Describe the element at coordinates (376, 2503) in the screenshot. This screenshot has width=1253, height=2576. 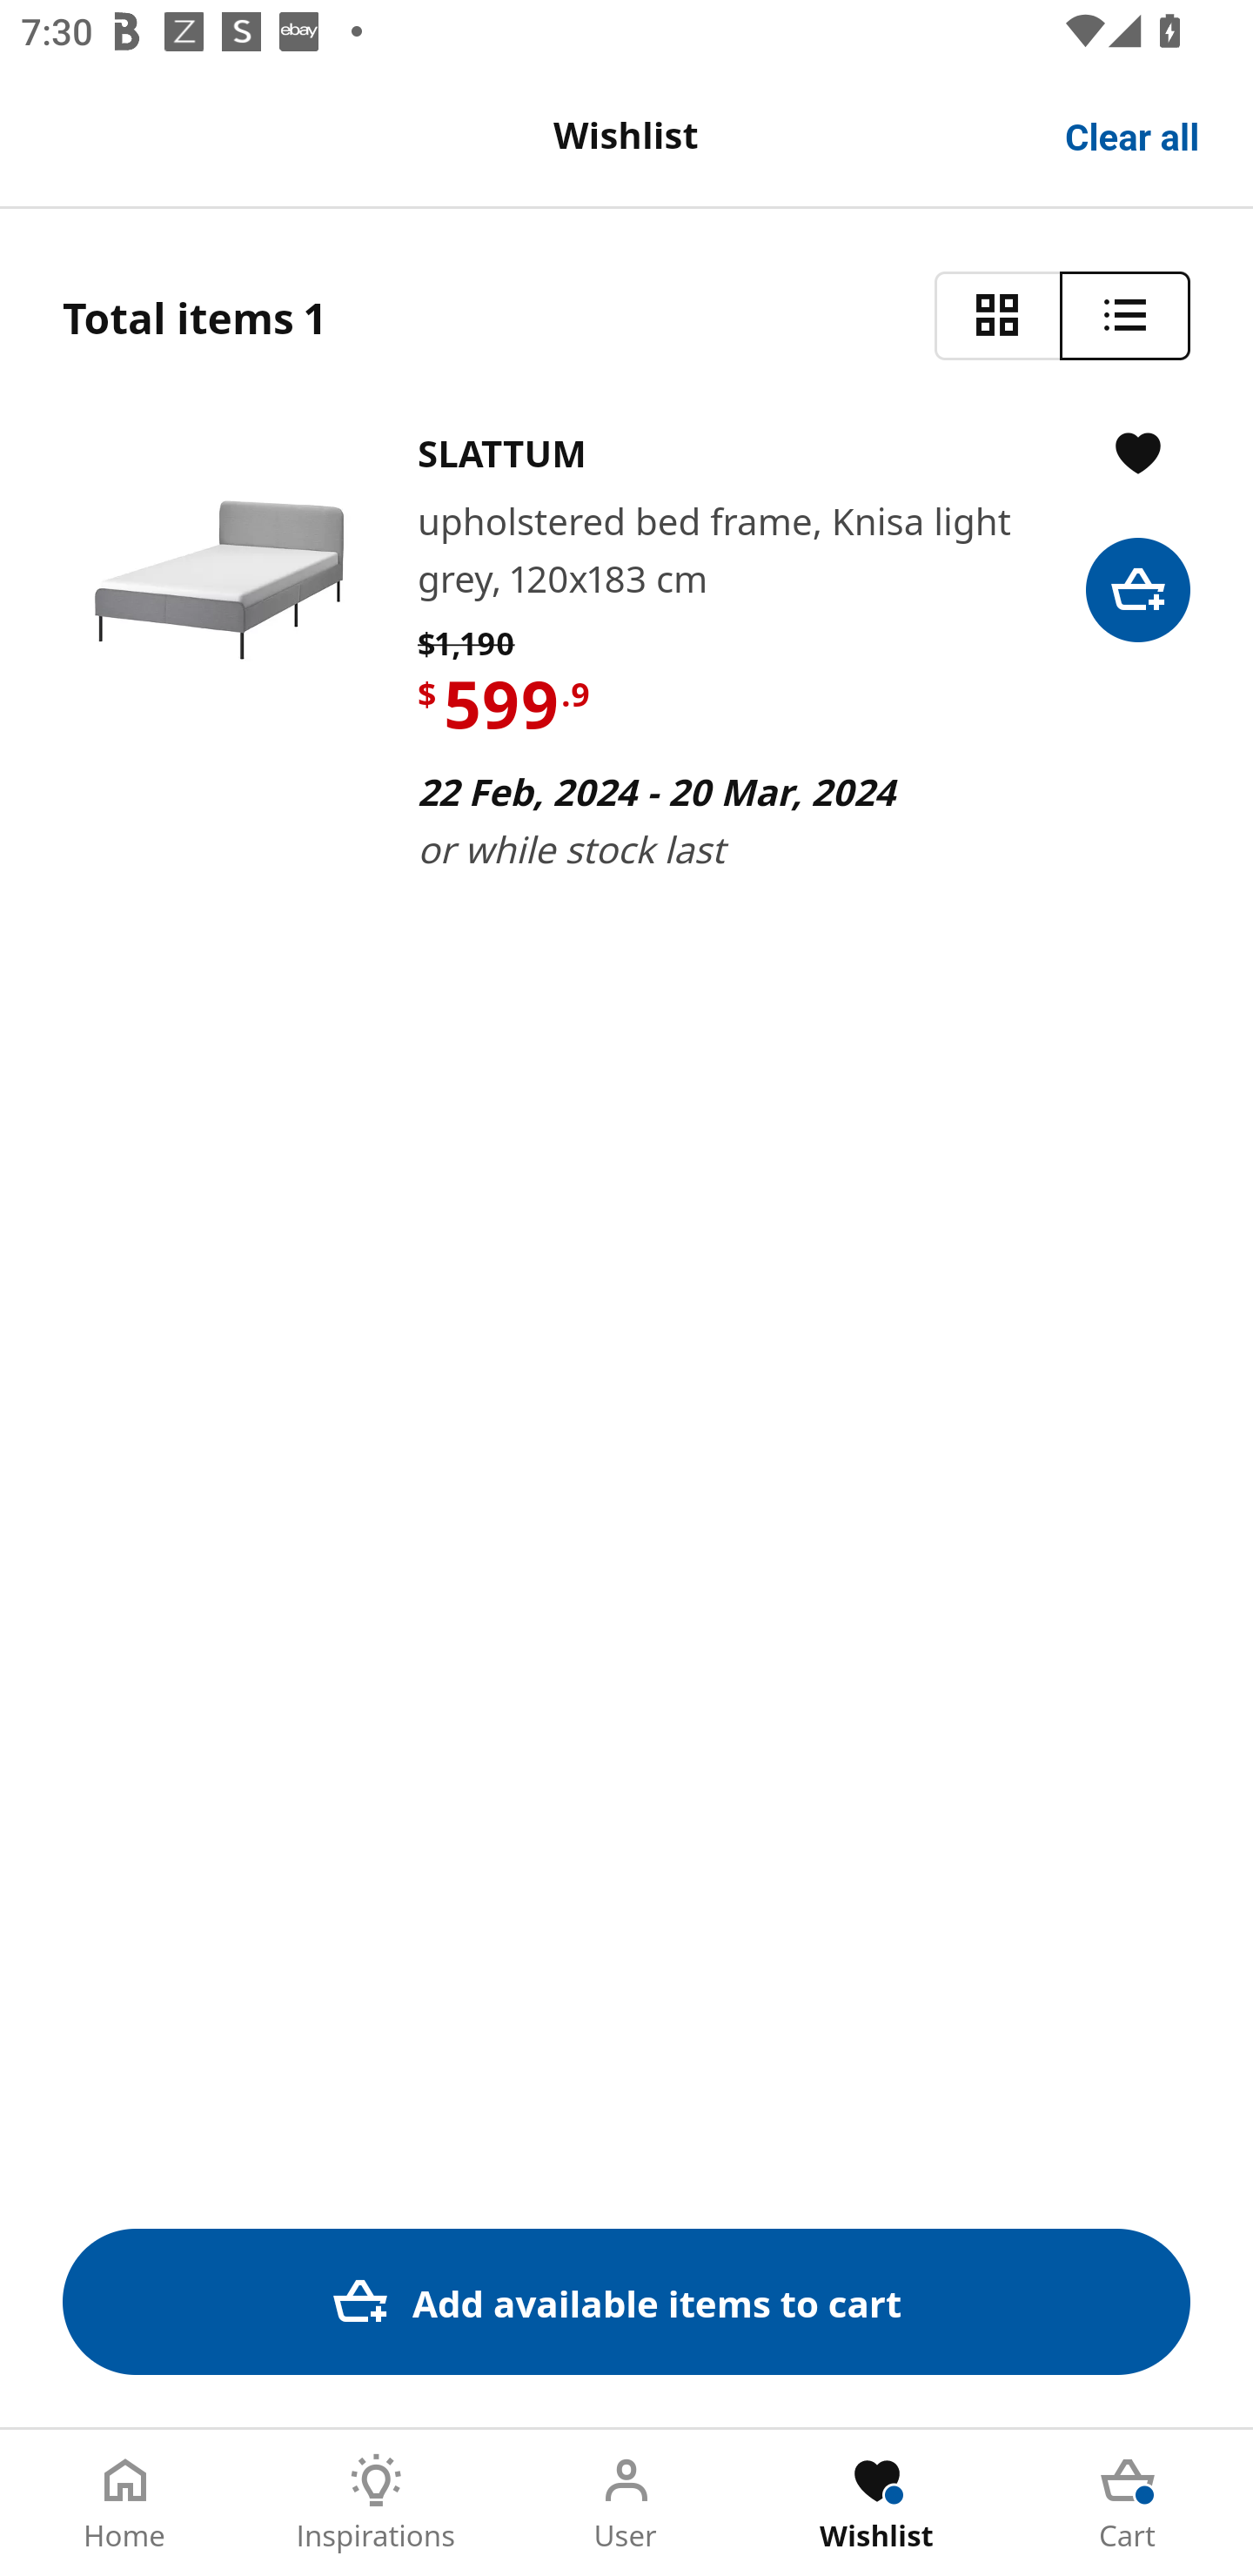
I see `Inspirations
Tab 2 of 5` at that location.